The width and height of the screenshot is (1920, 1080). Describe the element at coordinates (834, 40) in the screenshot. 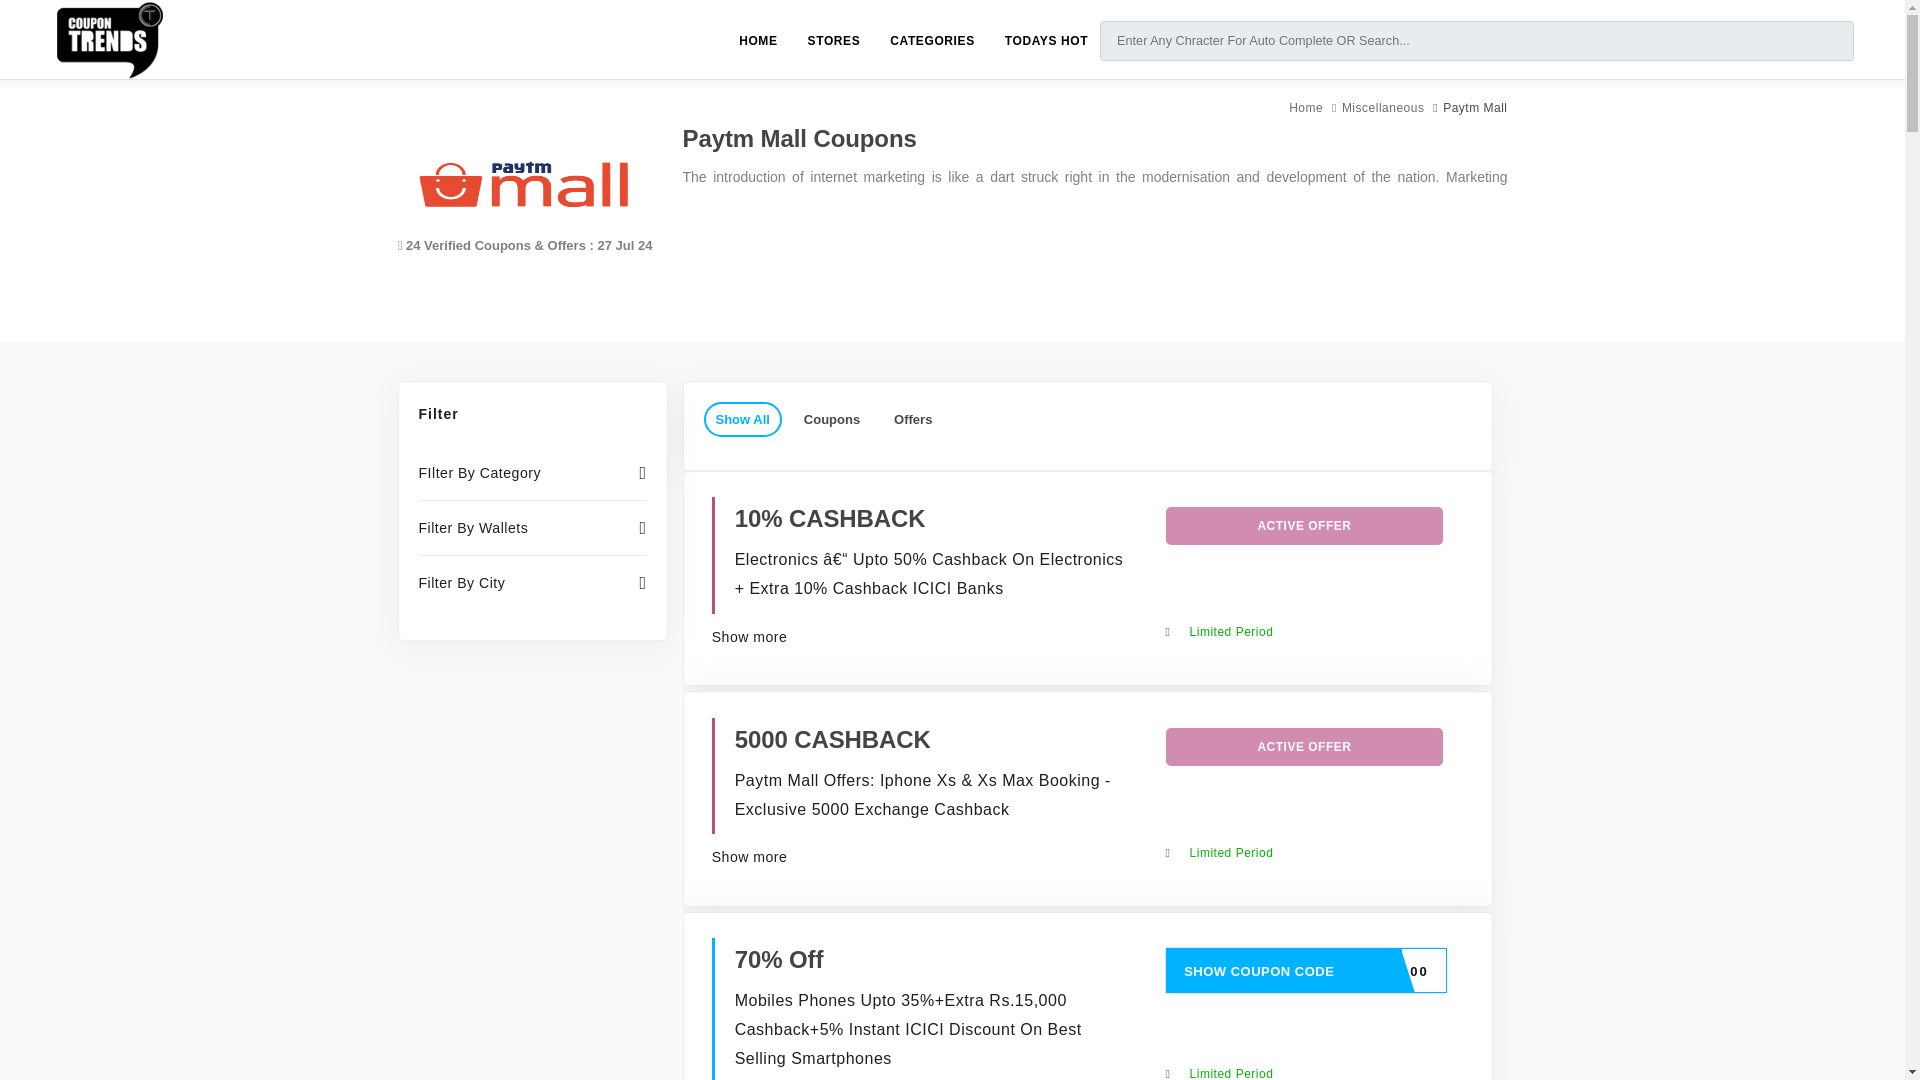

I see `STORES` at that location.